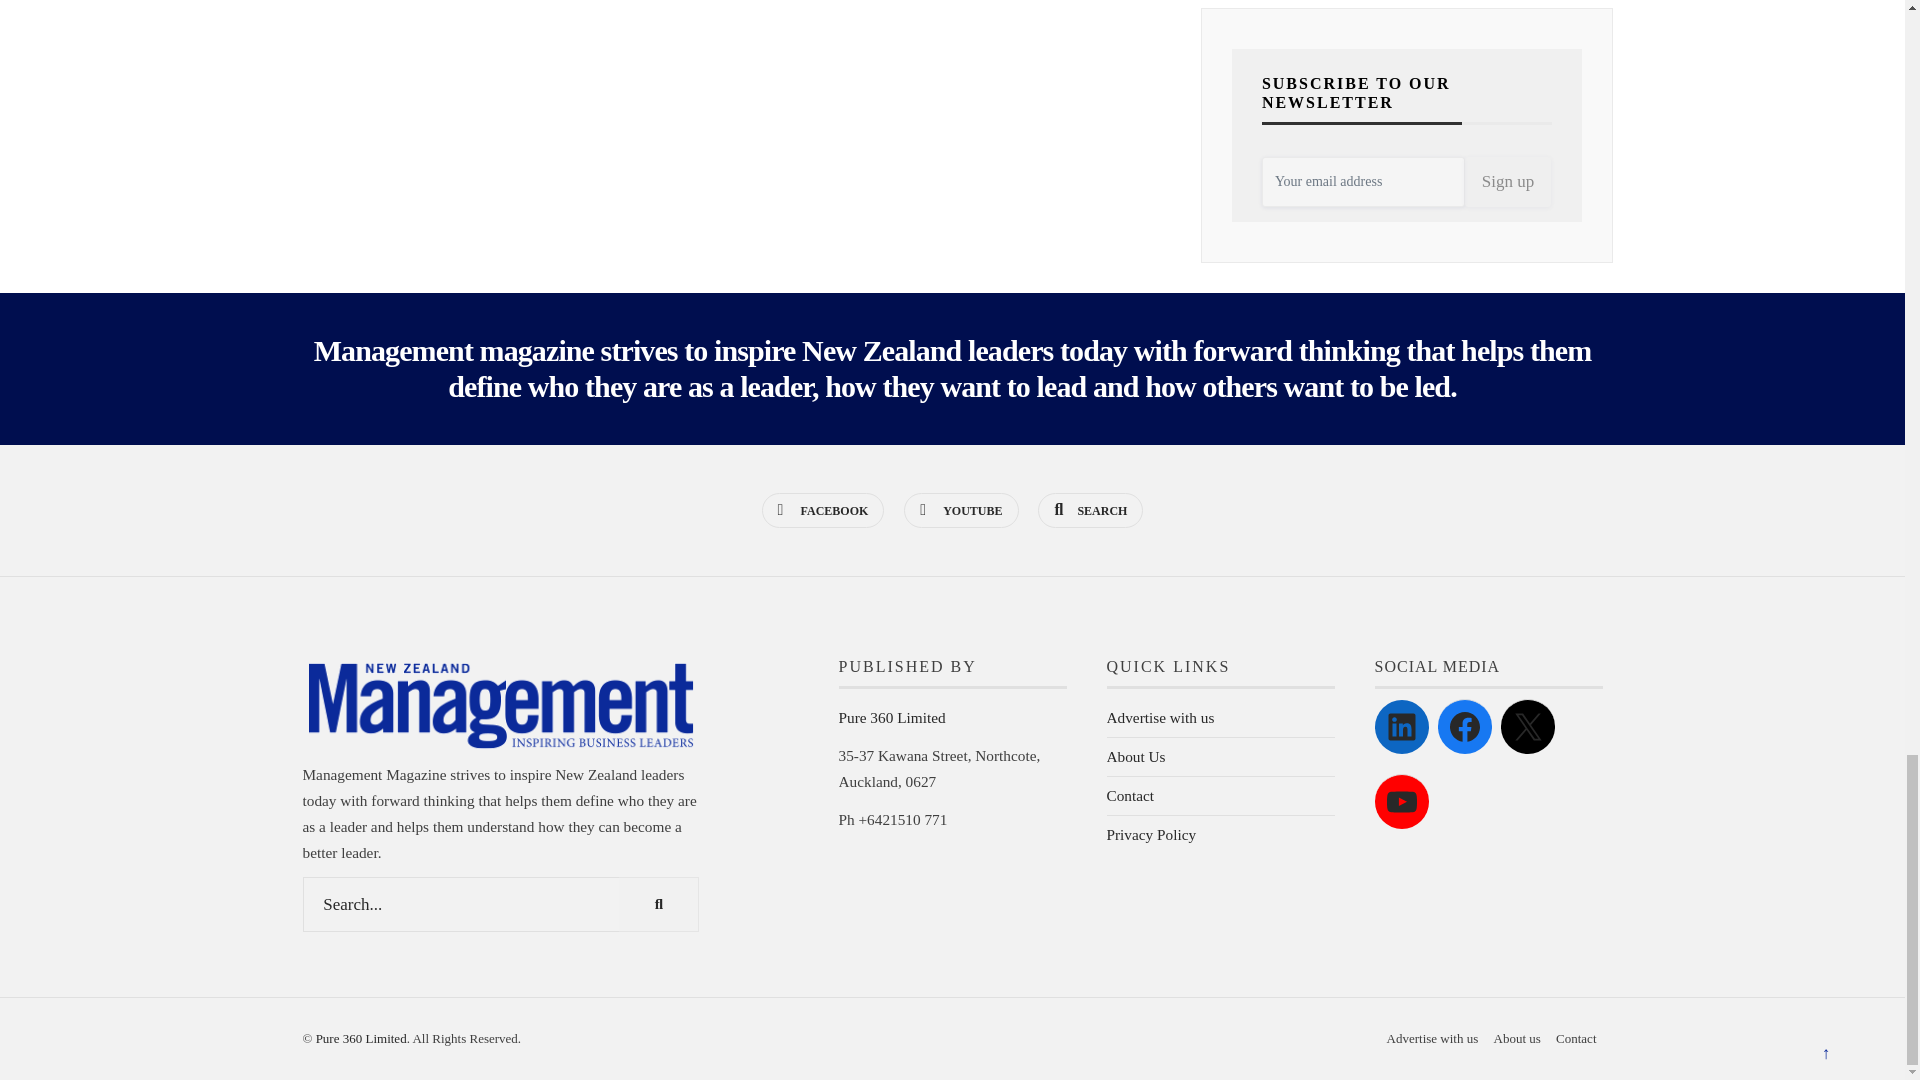 Image resolution: width=1920 pixels, height=1080 pixels. Describe the element at coordinates (500, 904) in the screenshot. I see `Search...` at that location.